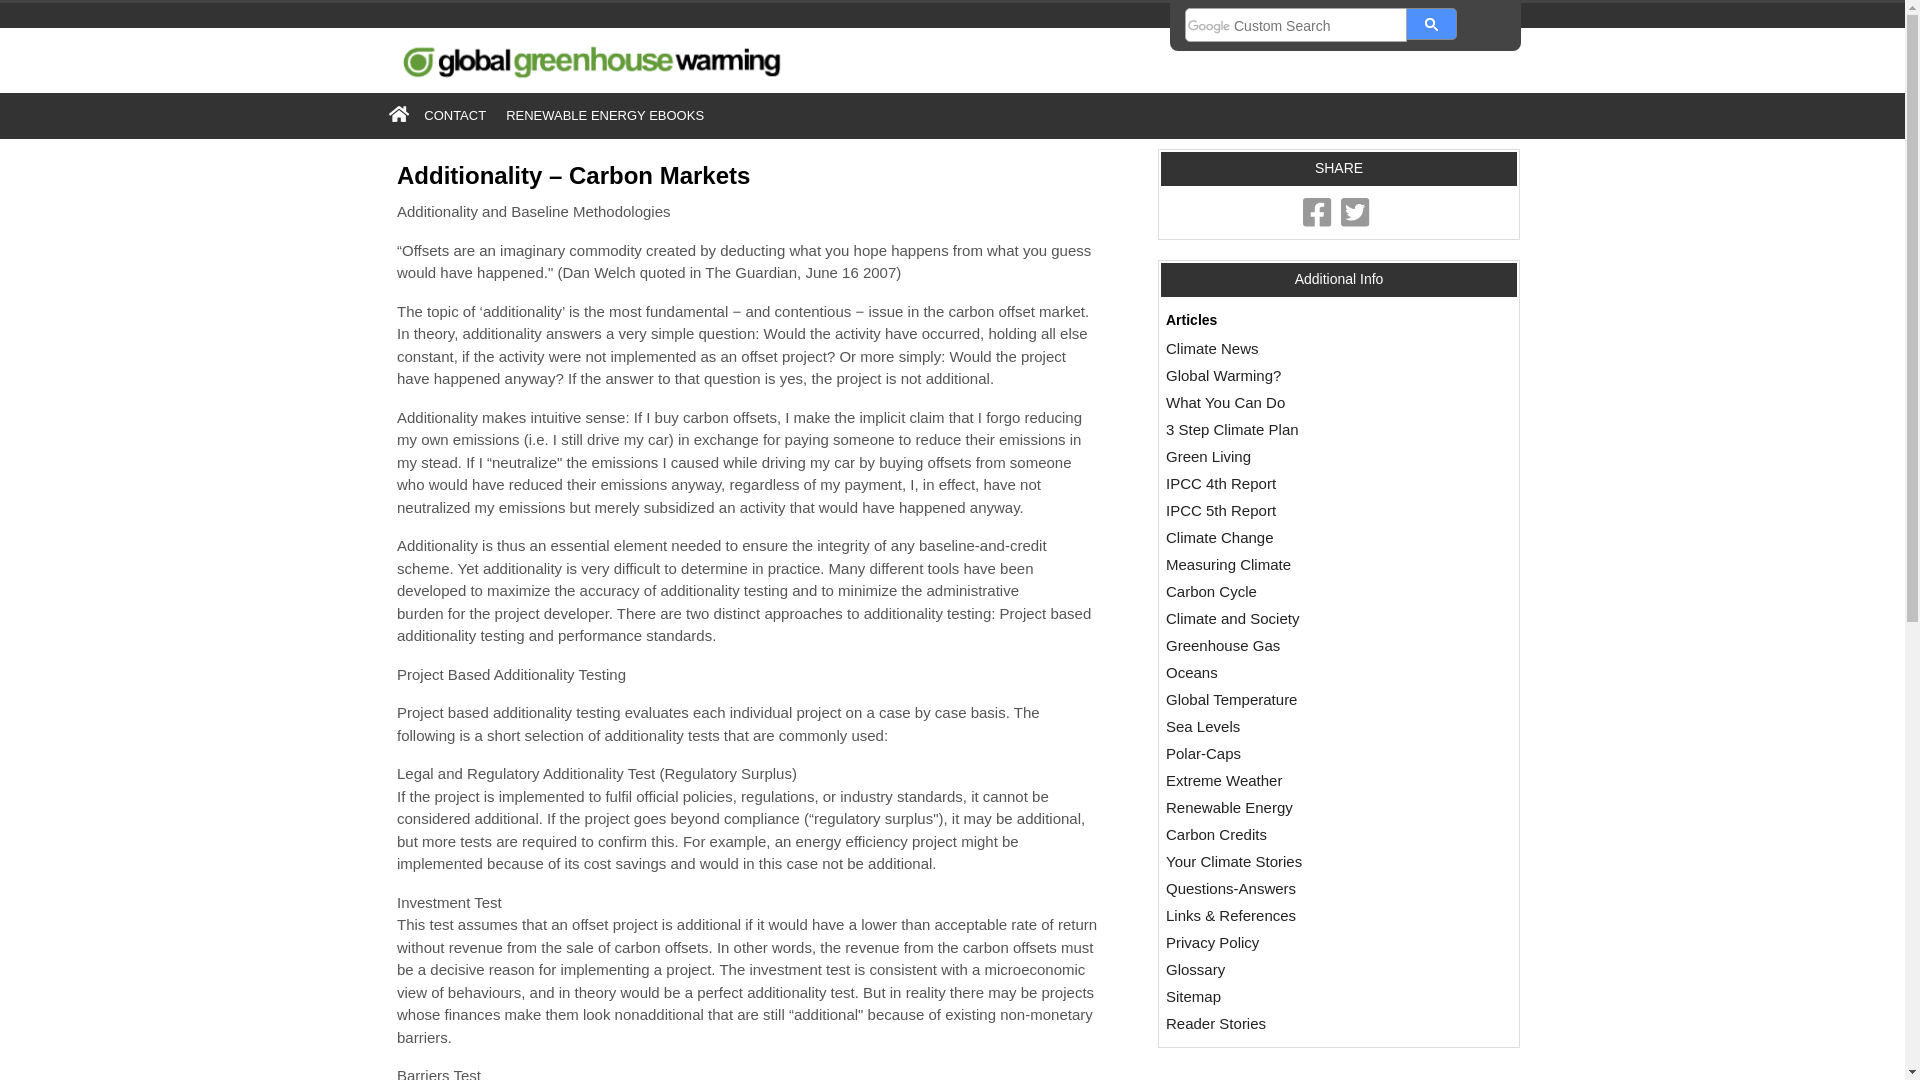  I want to click on Contact, so click(536, 152).